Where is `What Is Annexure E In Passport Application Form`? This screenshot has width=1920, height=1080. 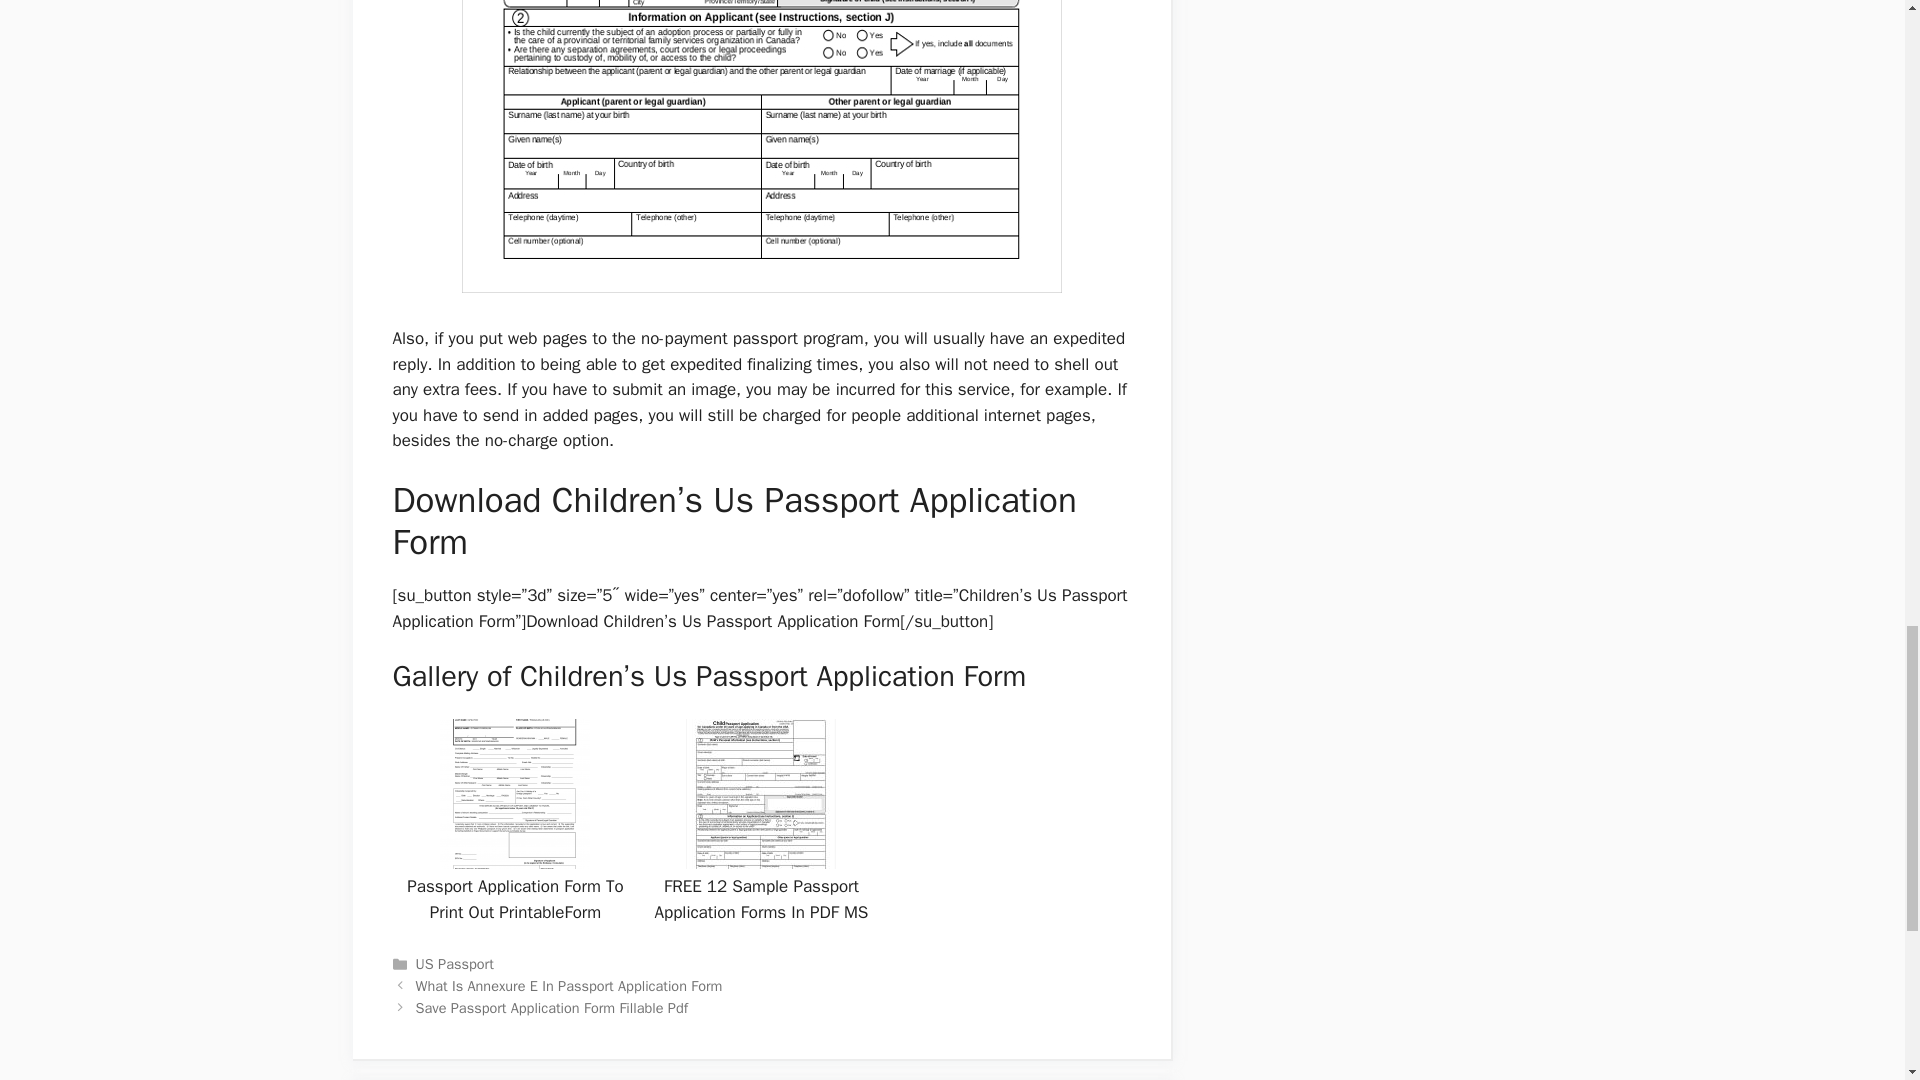 What Is Annexure E In Passport Application Form is located at coordinates (570, 986).